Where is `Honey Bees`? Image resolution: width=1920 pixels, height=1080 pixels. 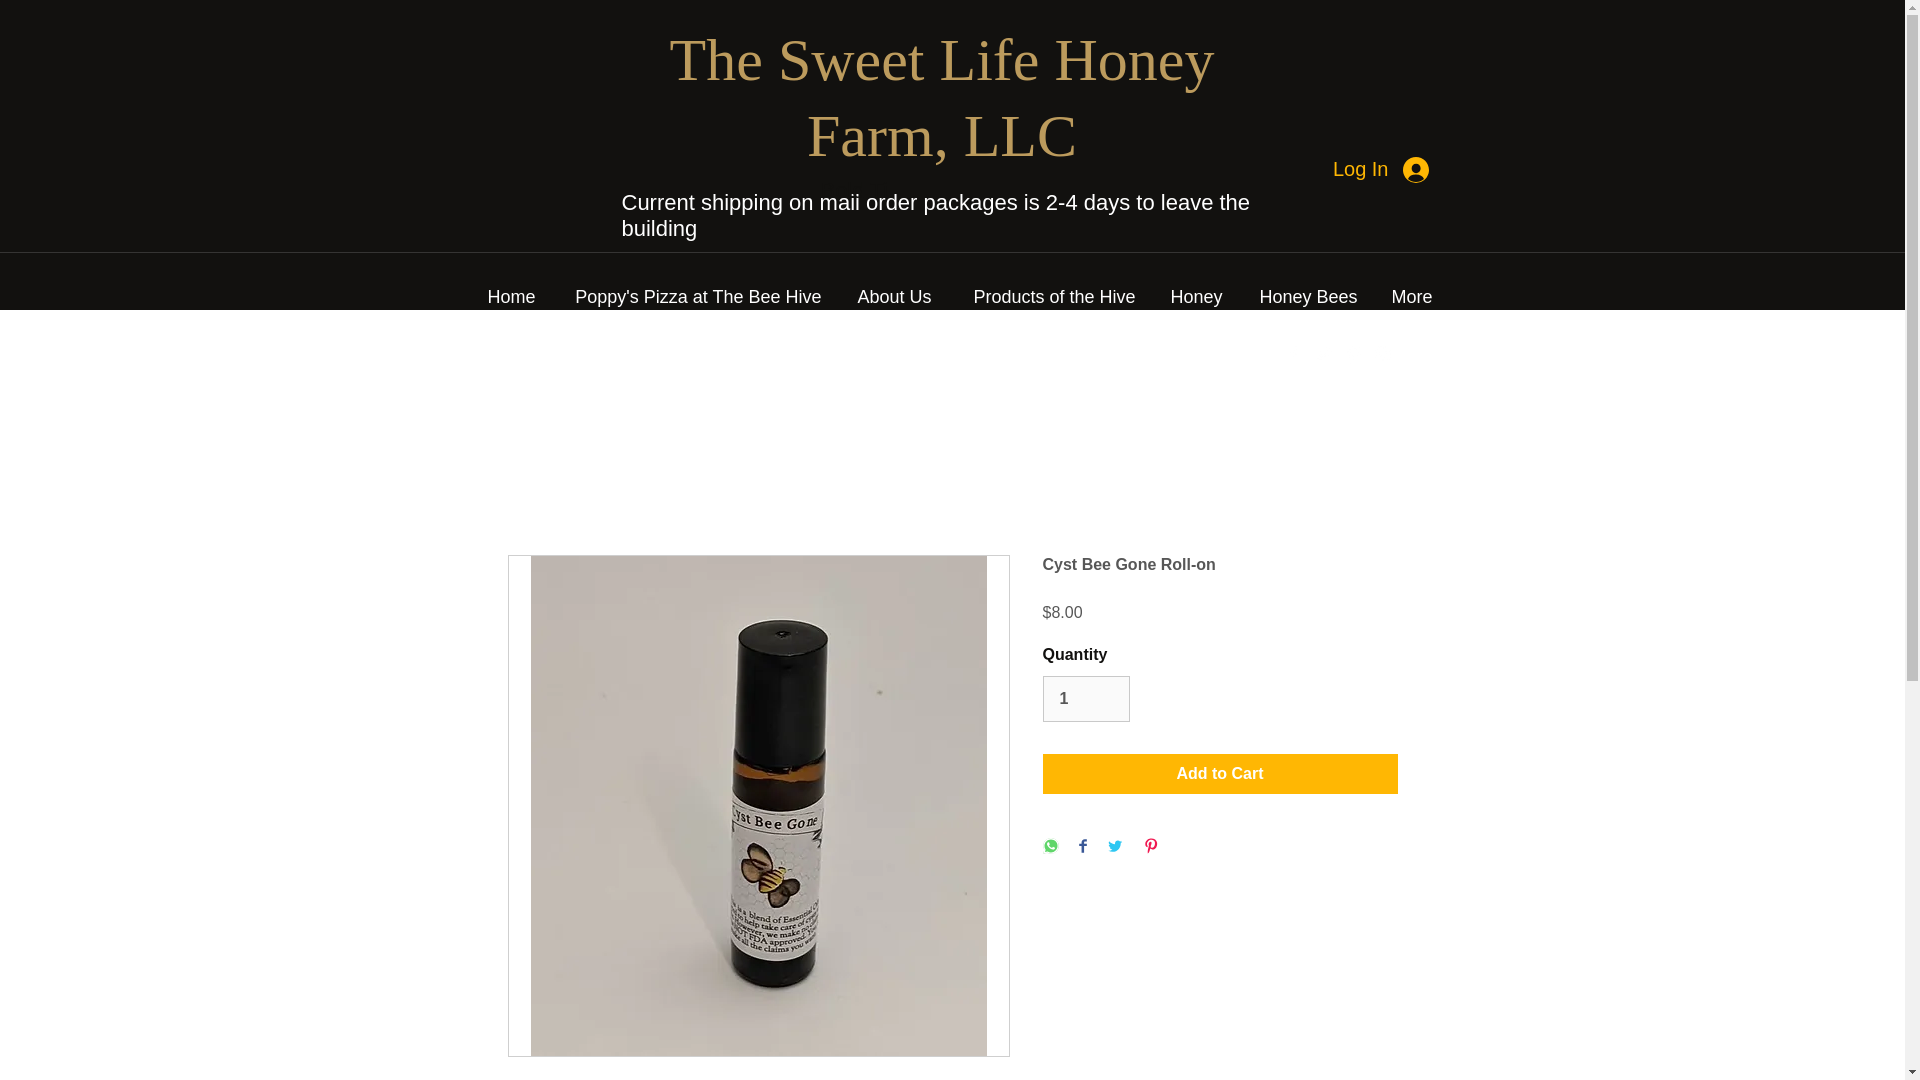 Honey Bees is located at coordinates (1300, 296).